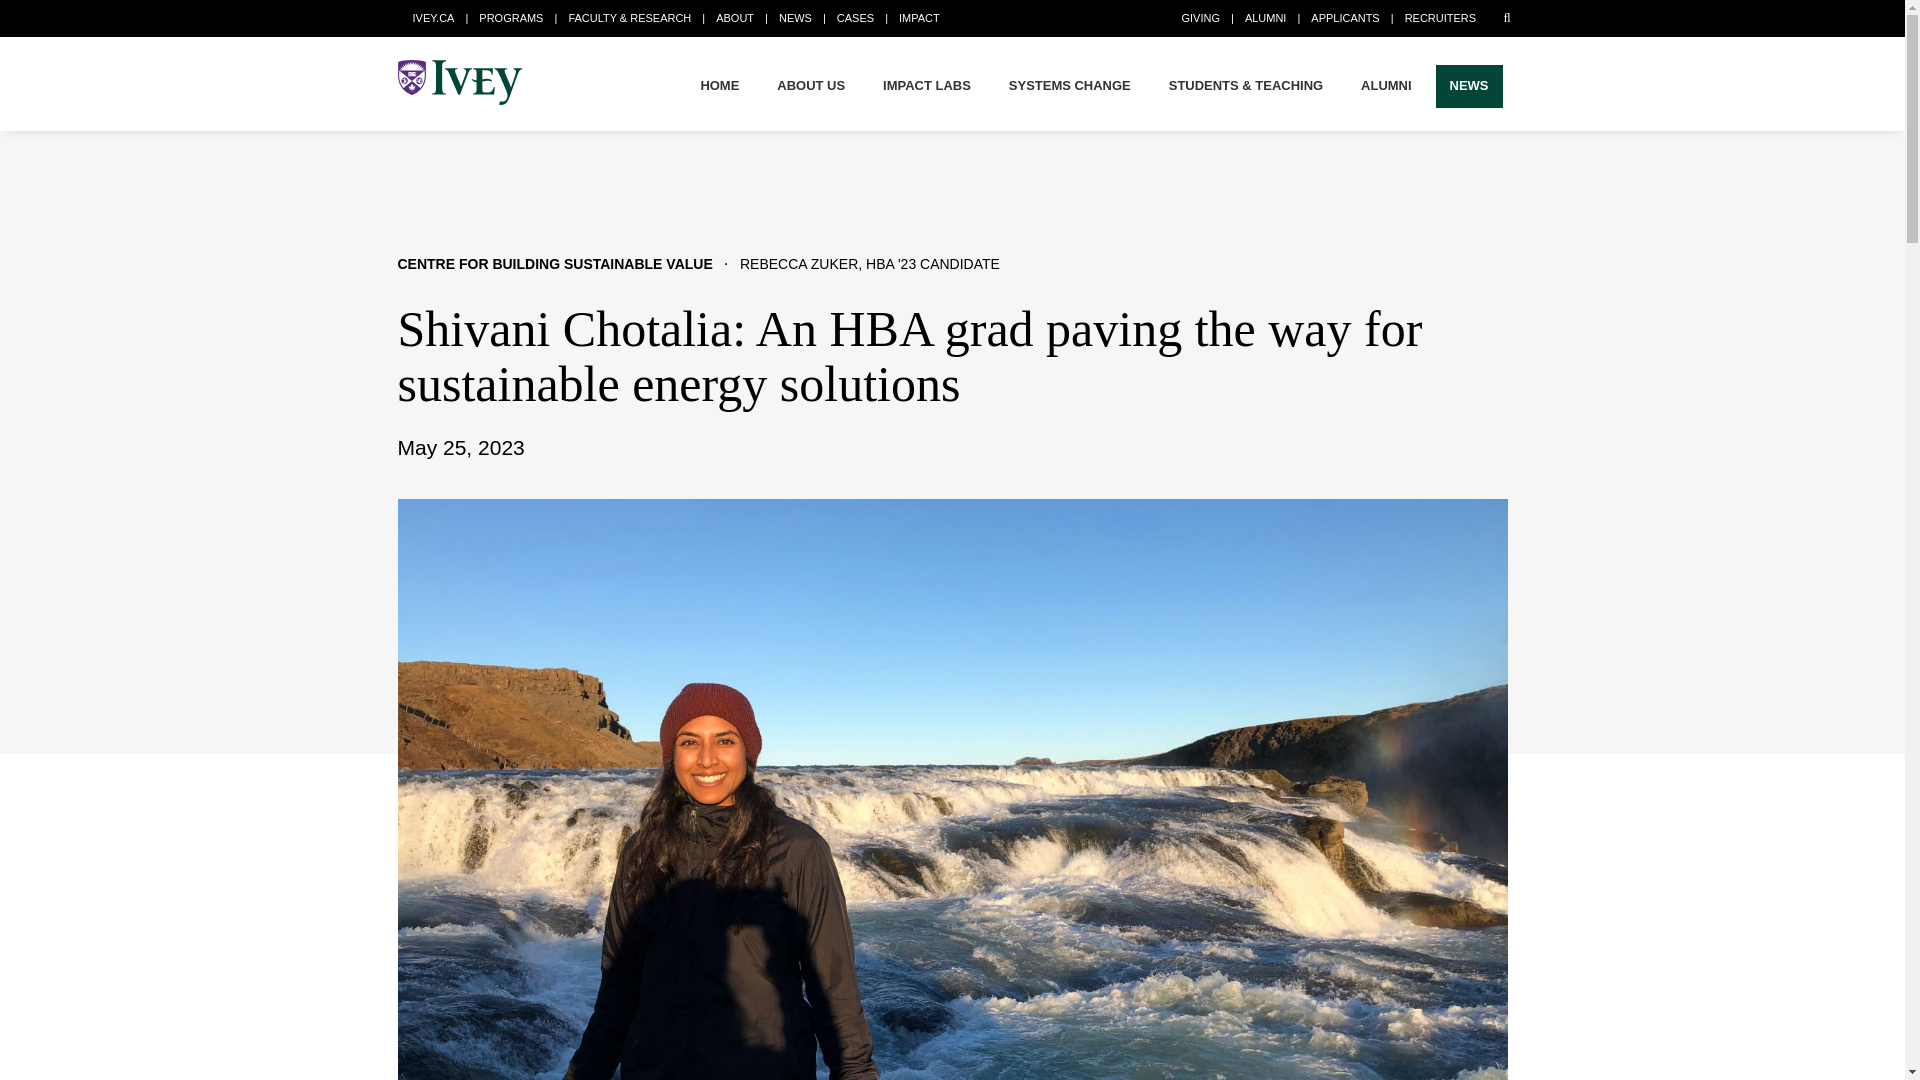  I want to click on Ivey Programs, so click(510, 17).